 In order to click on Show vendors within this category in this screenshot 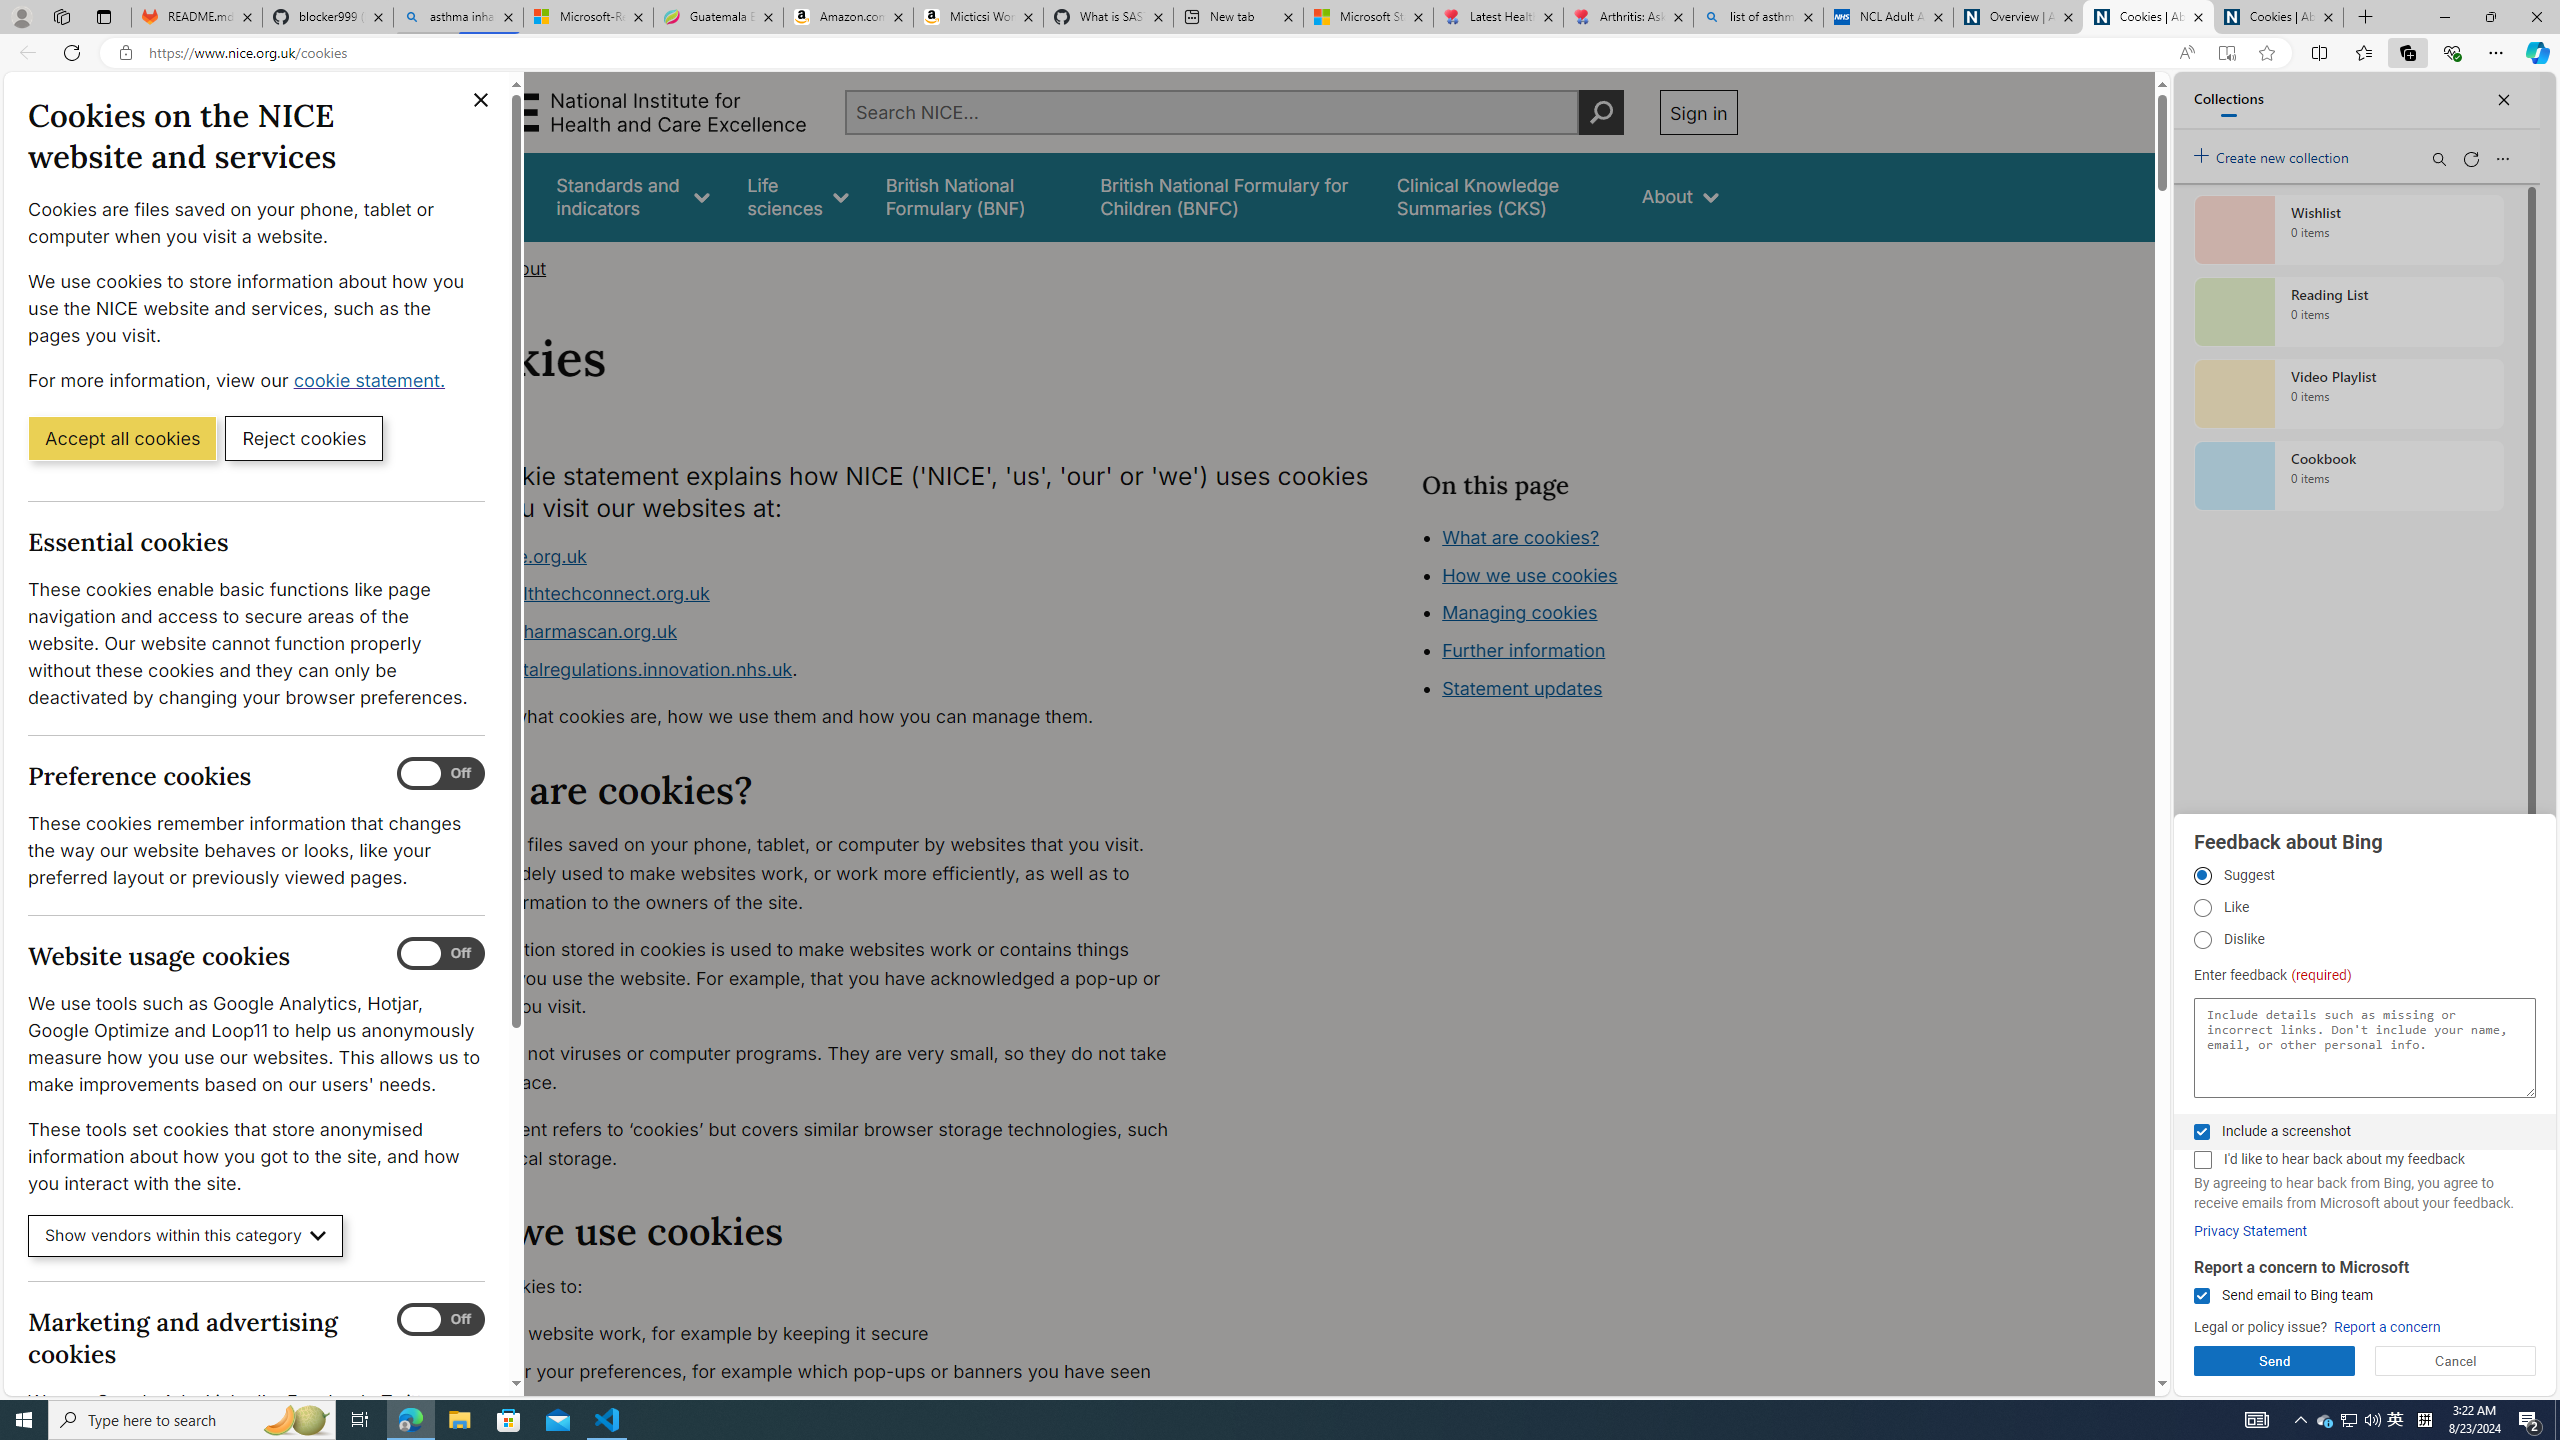, I will do `click(186, 1236)`.